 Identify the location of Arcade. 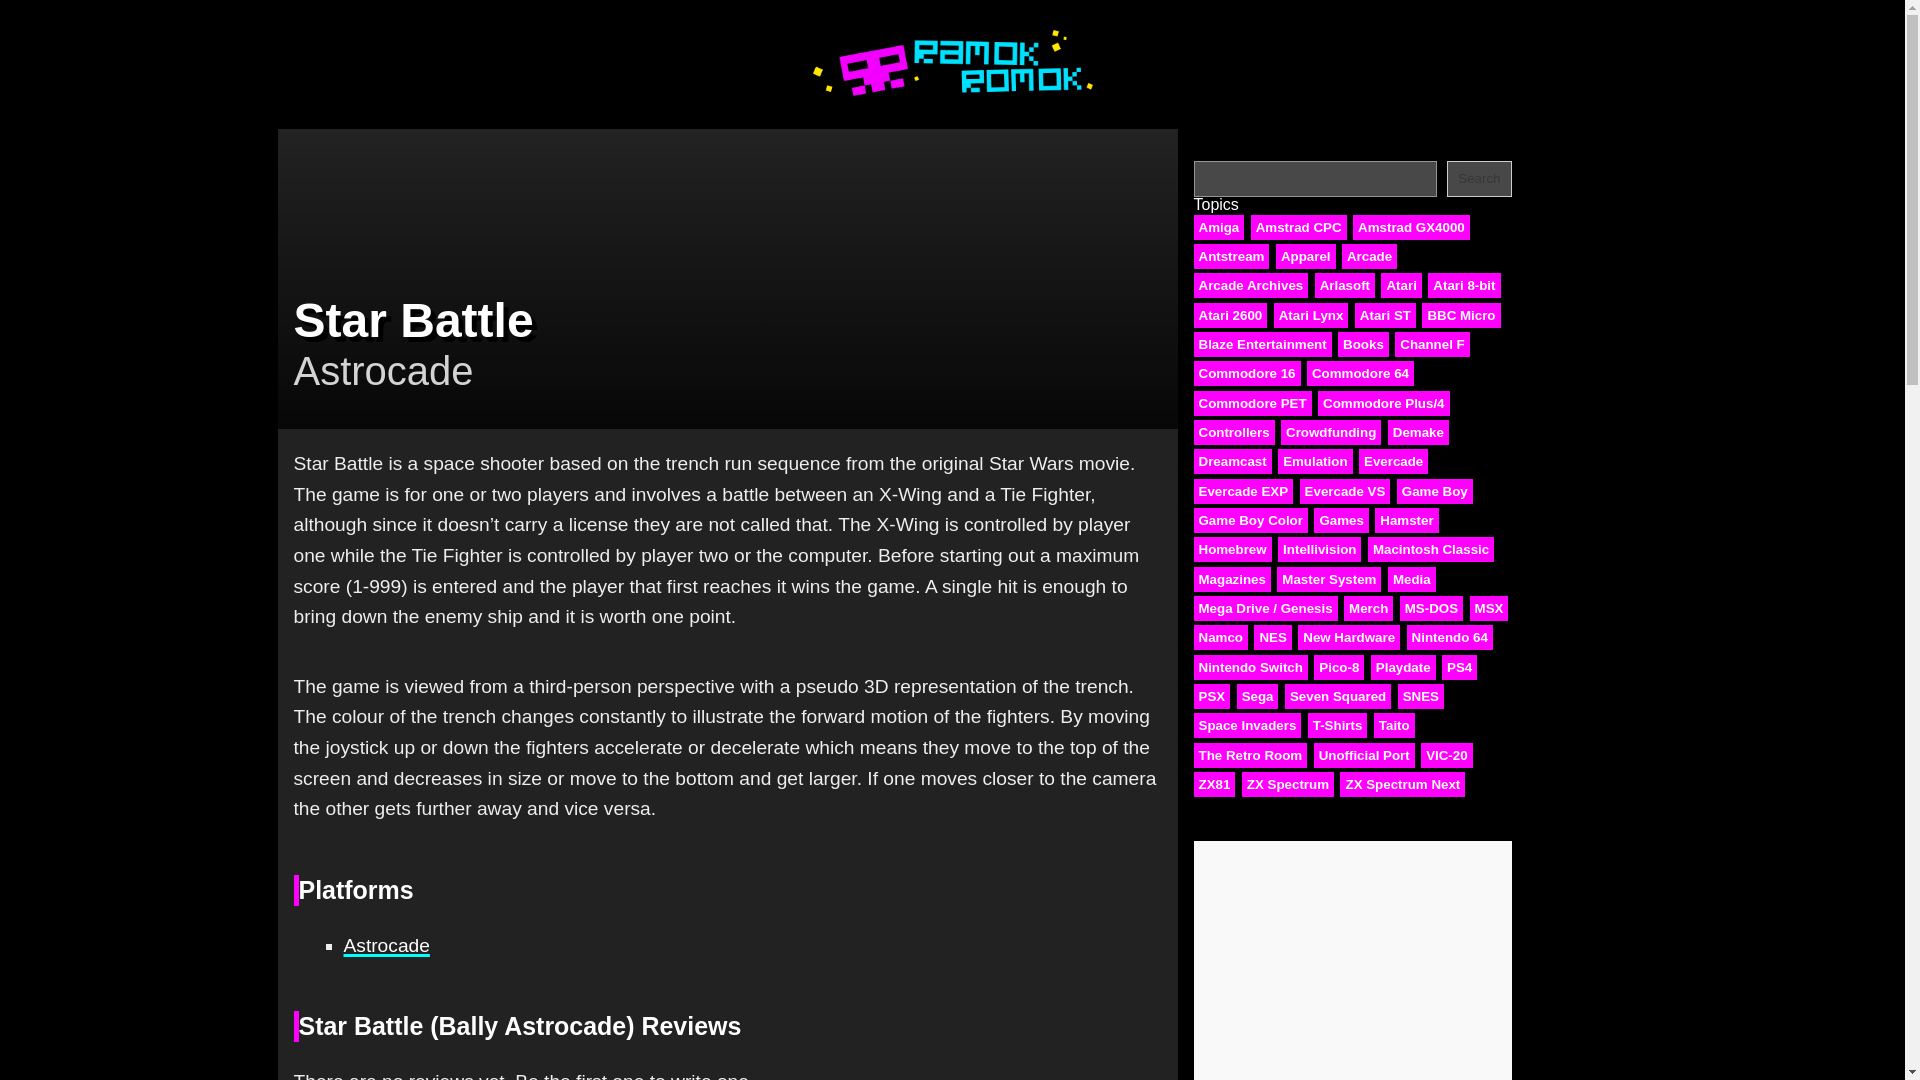
(1370, 256).